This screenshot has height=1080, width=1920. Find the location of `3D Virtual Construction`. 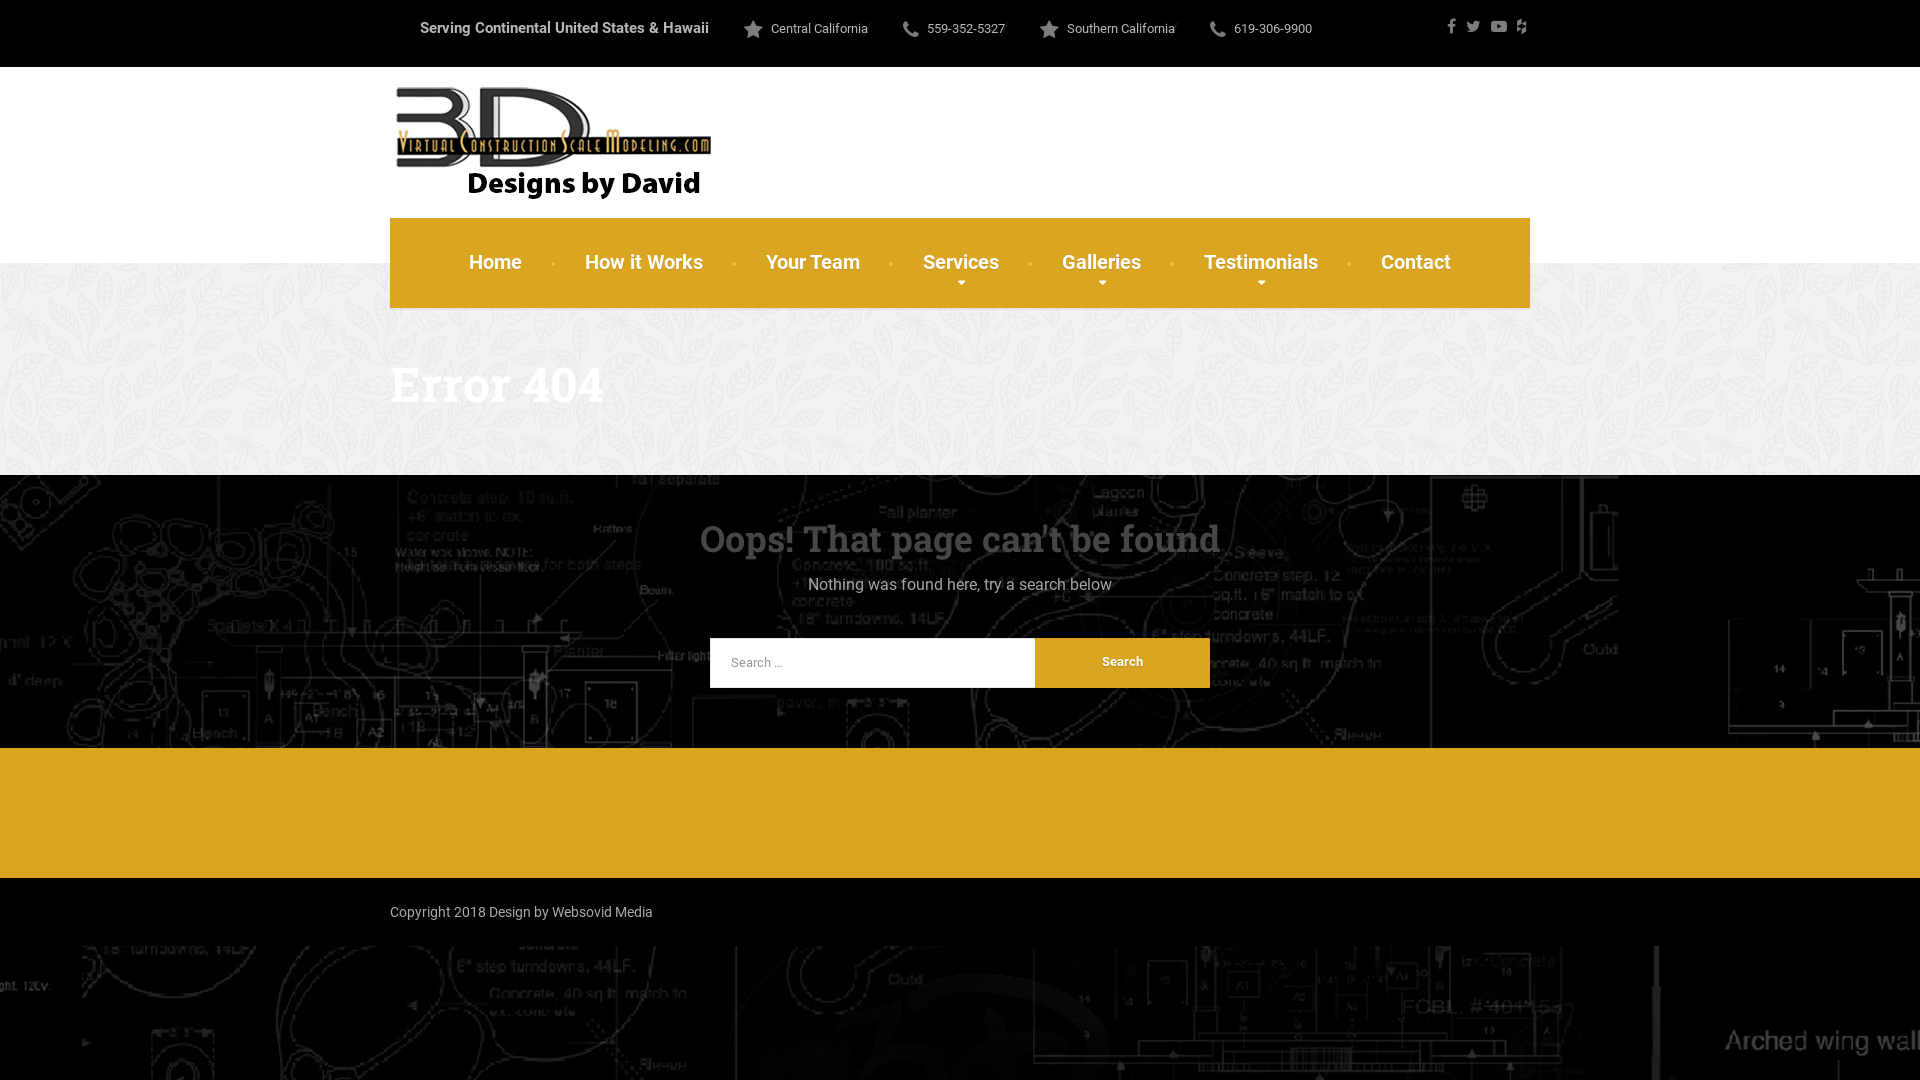

3D Virtual Construction is located at coordinates (552, 142).